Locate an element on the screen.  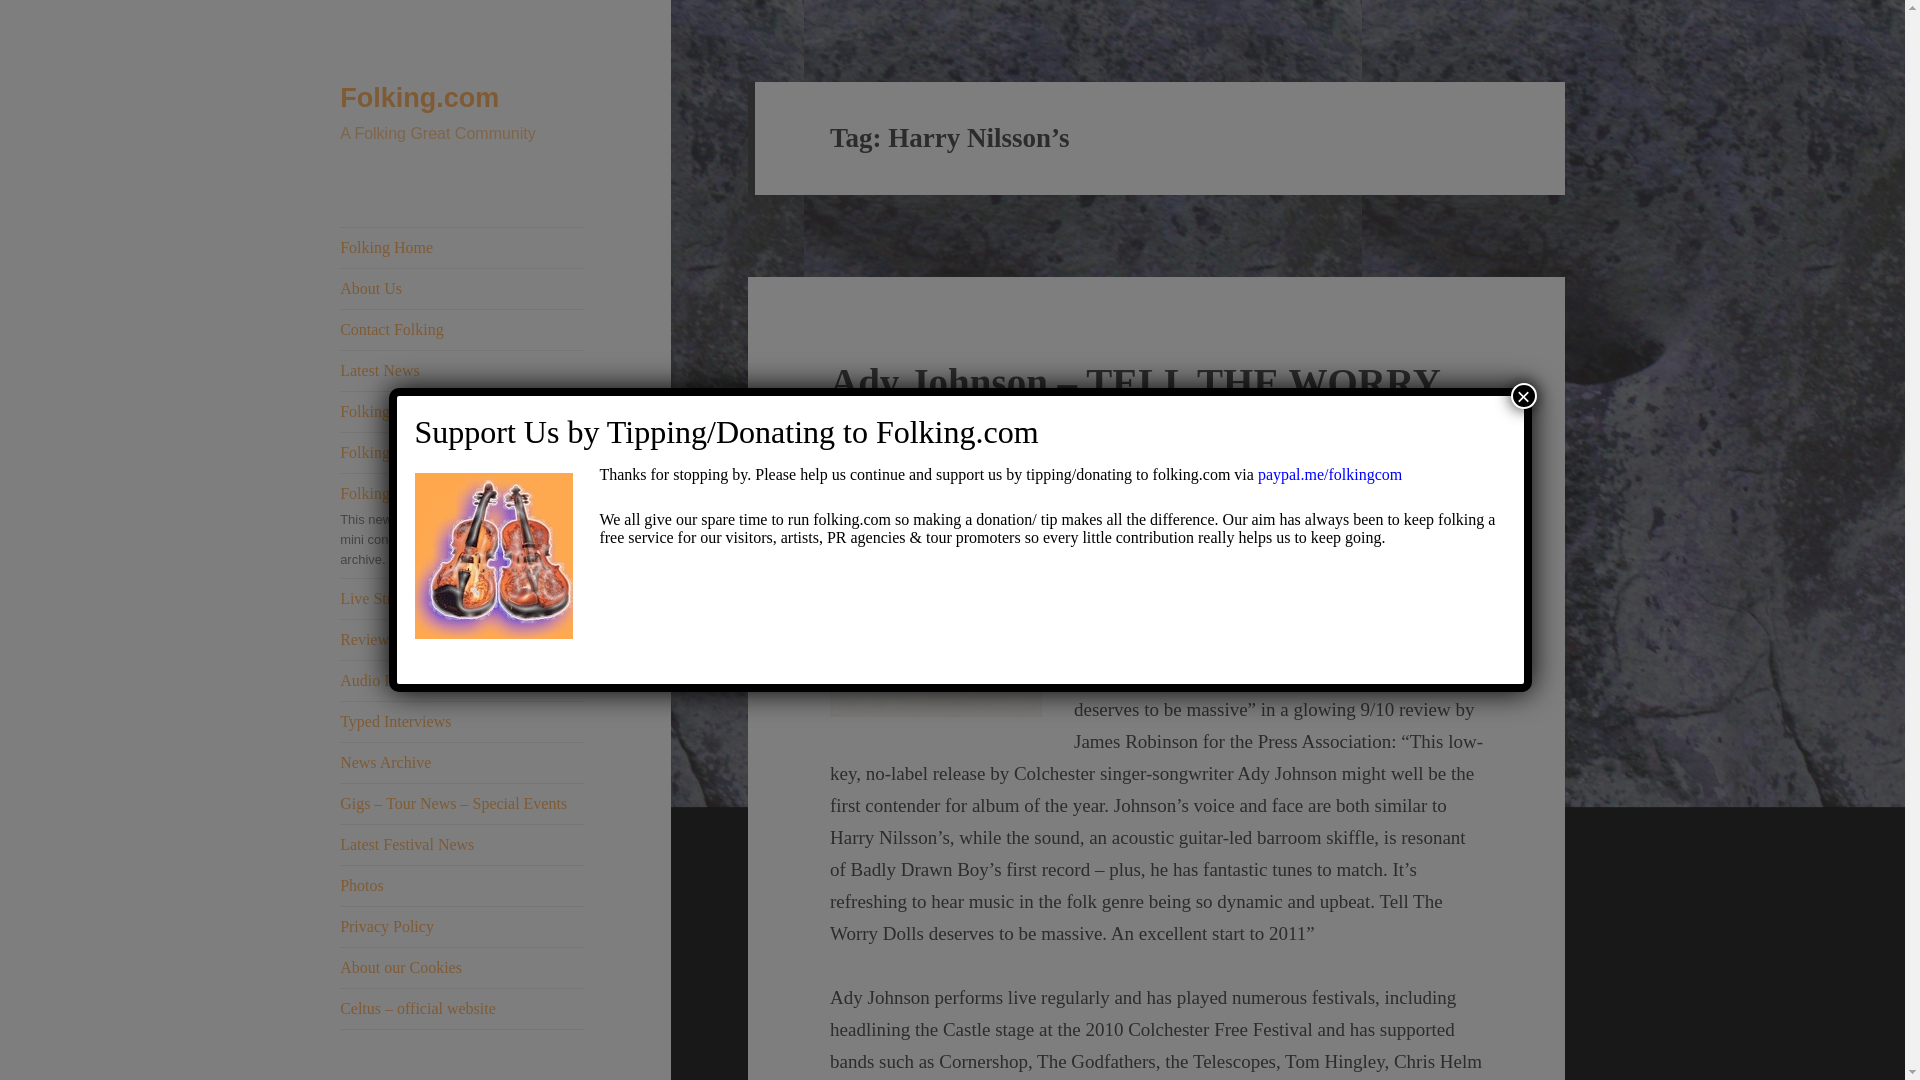
Folking.com is located at coordinates (419, 98).